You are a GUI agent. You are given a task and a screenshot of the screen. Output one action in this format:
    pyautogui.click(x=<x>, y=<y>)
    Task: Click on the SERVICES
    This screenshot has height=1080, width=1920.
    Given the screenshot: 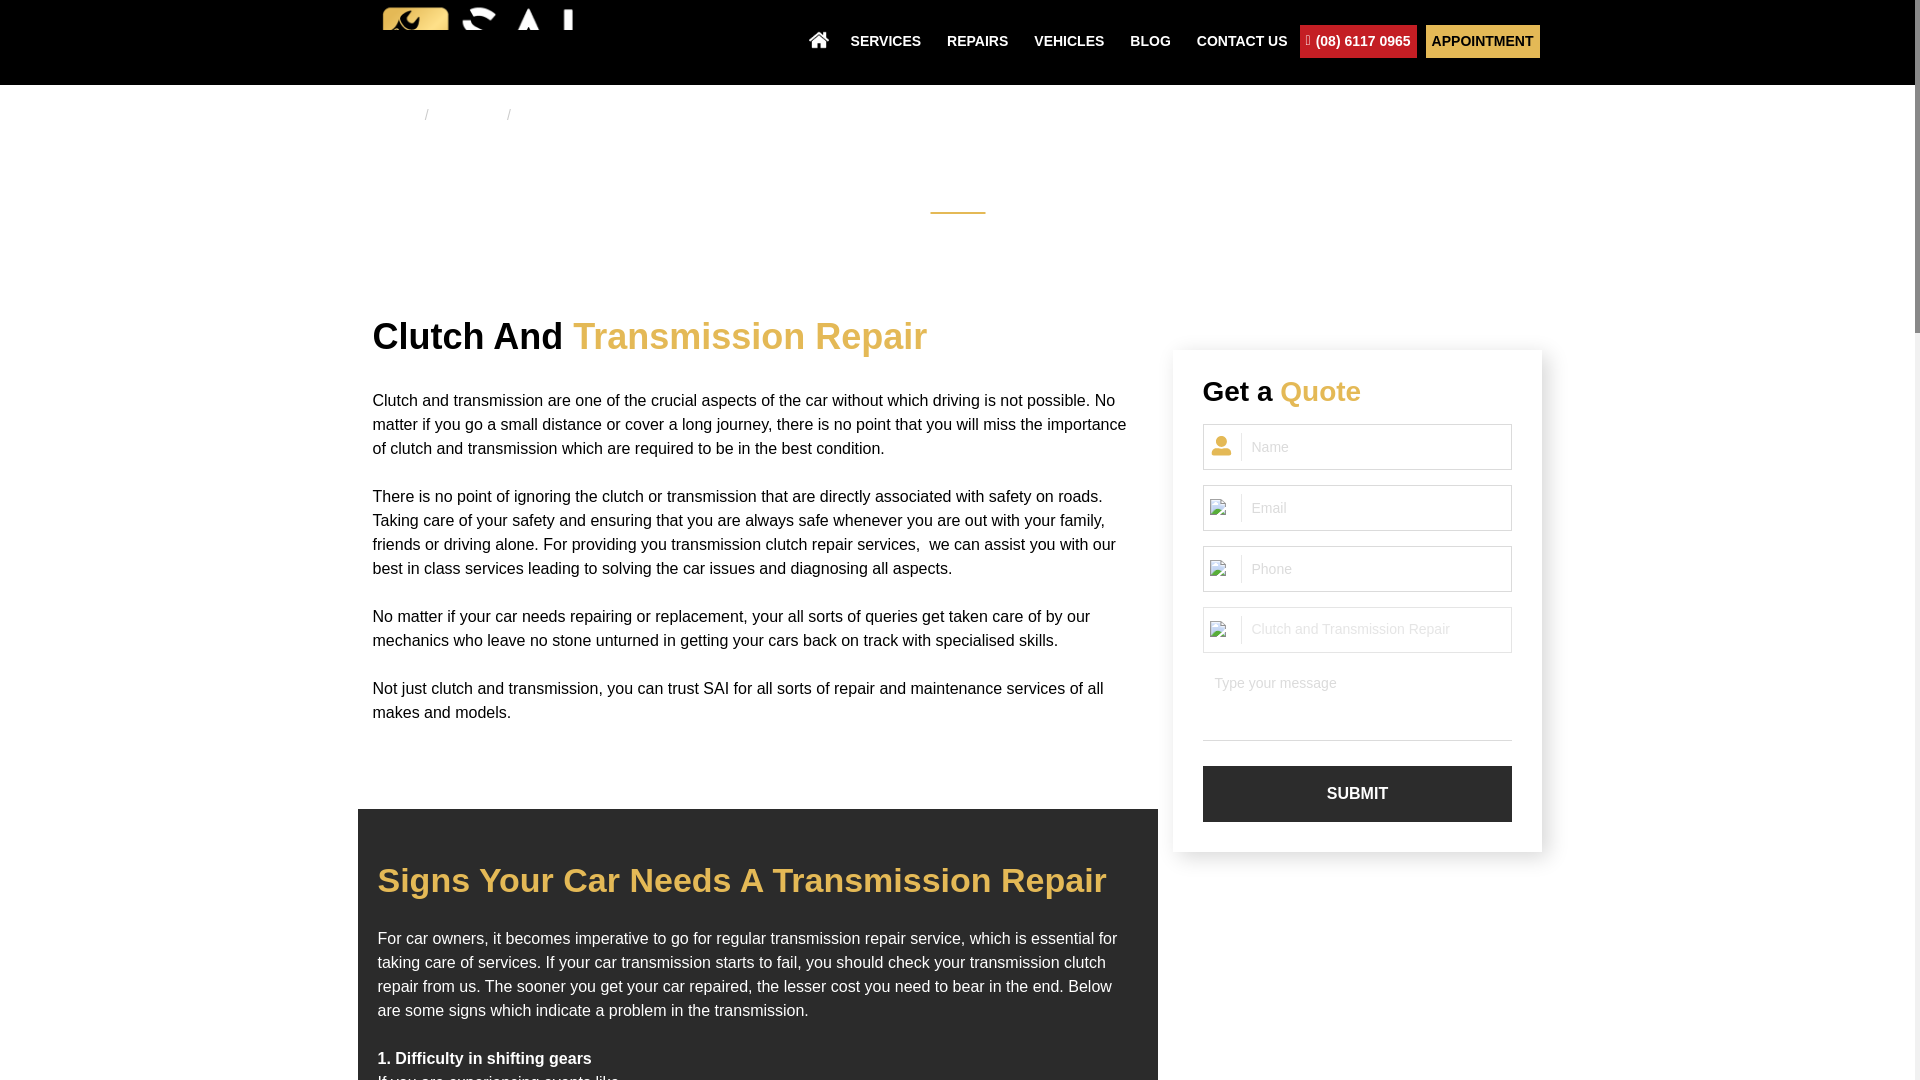 What is the action you would take?
    pyautogui.click(x=886, y=40)
    